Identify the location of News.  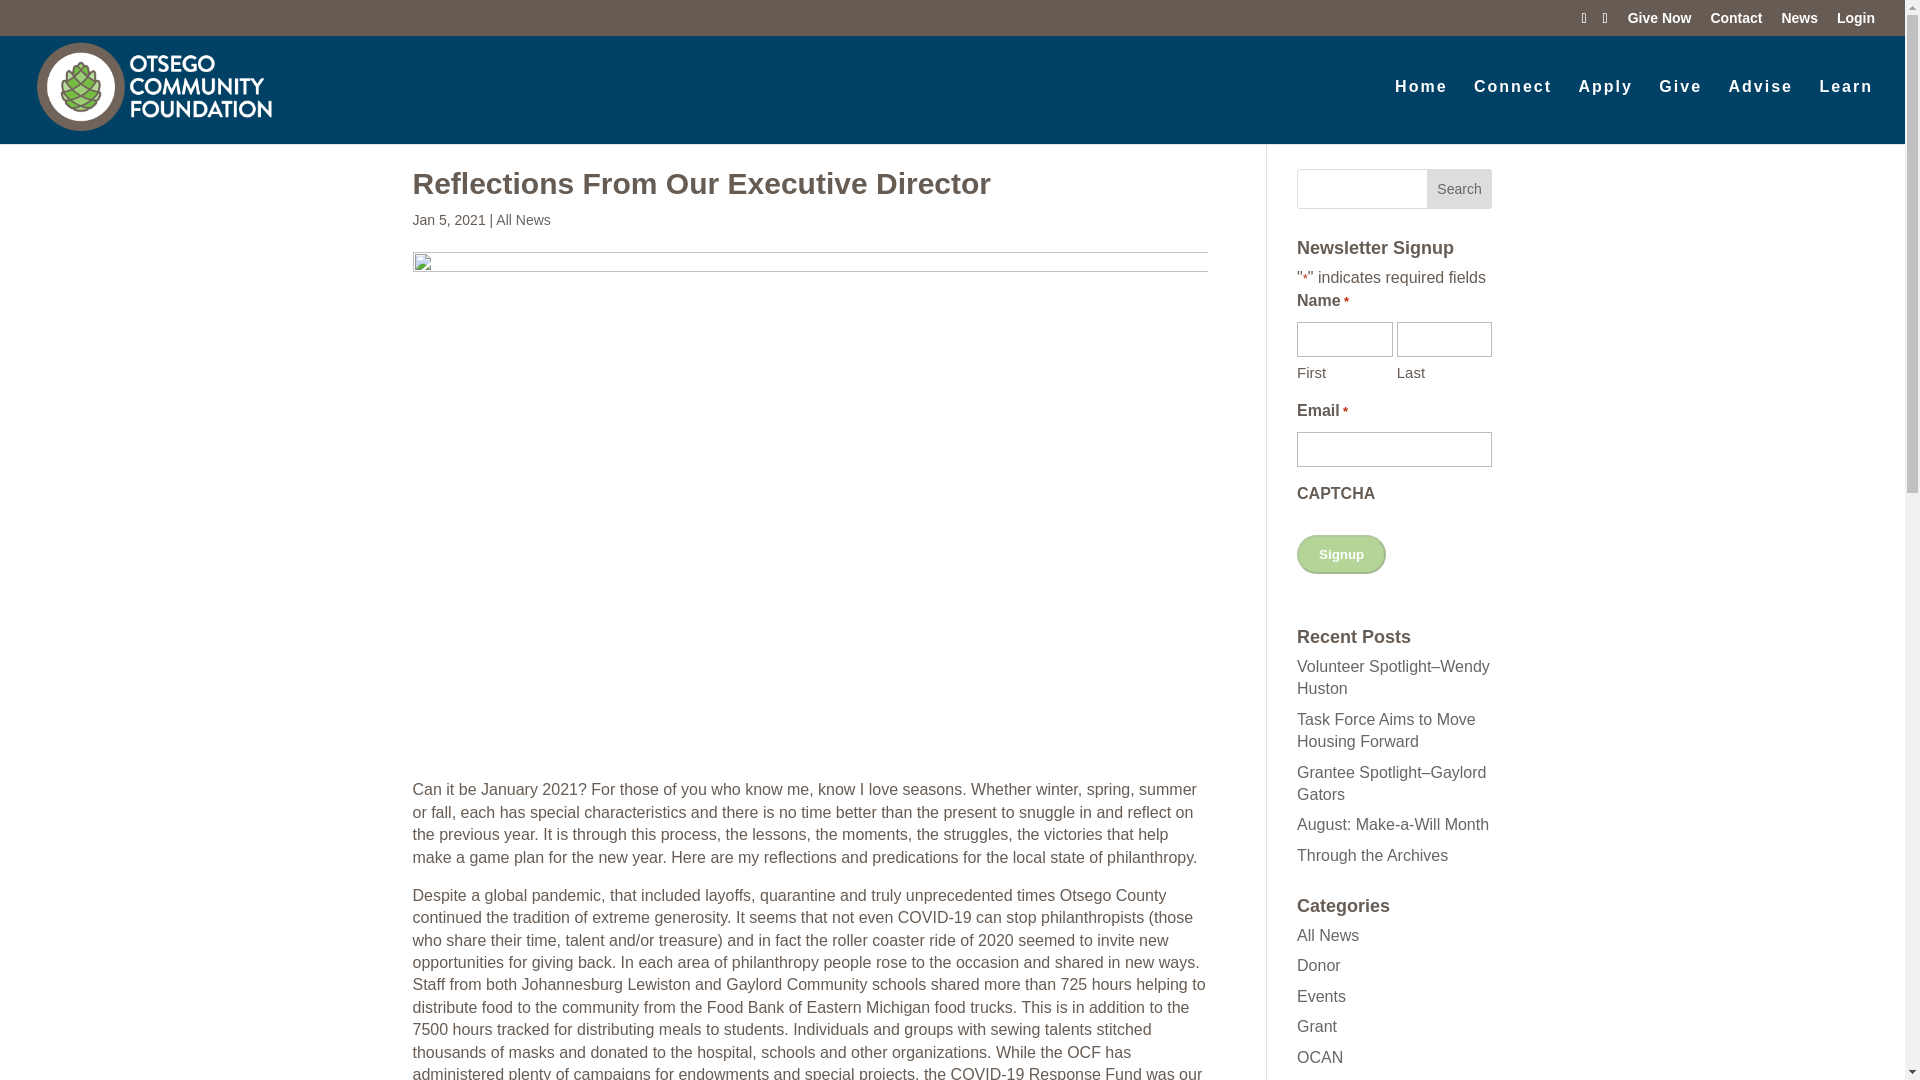
(1800, 22).